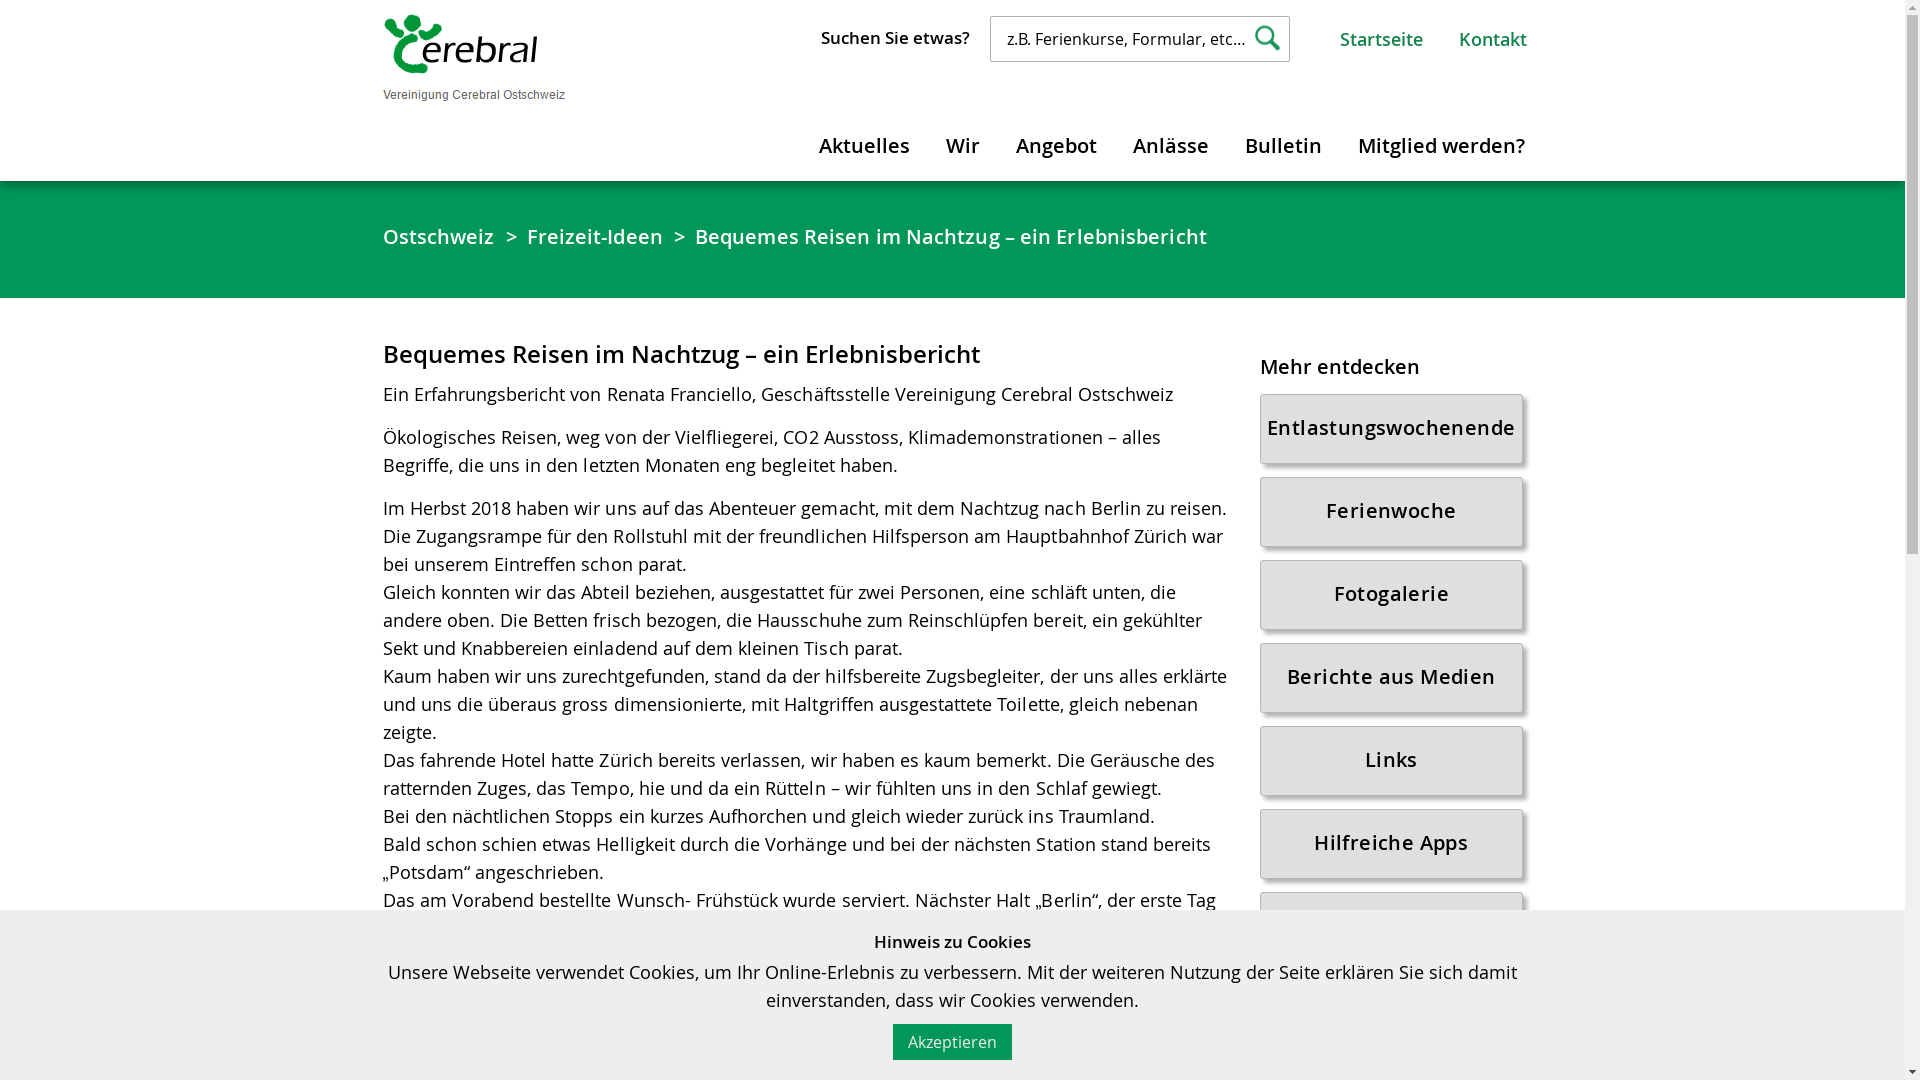 Image resolution: width=1920 pixels, height=1080 pixels. Describe the element at coordinates (1056, 142) in the screenshot. I see `Angebot` at that location.